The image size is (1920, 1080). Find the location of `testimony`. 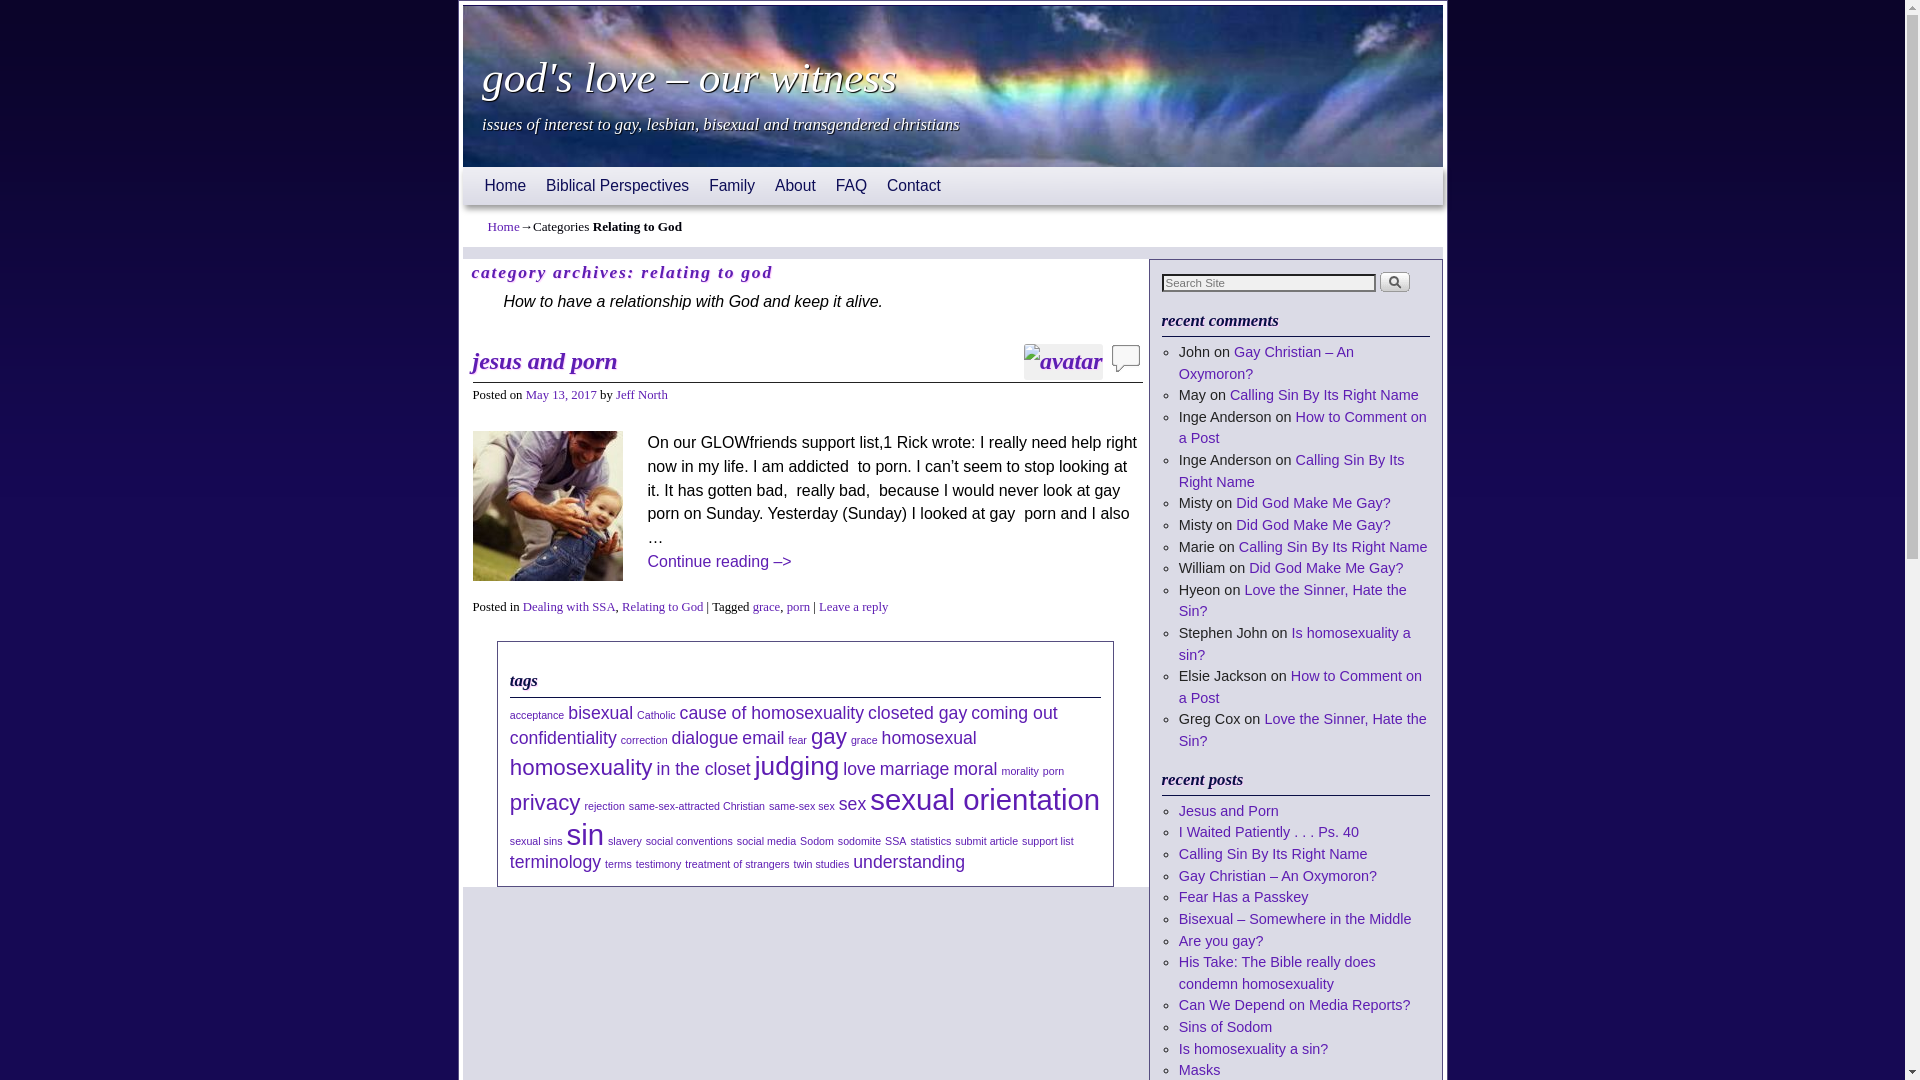

testimony is located at coordinates (659, 864).